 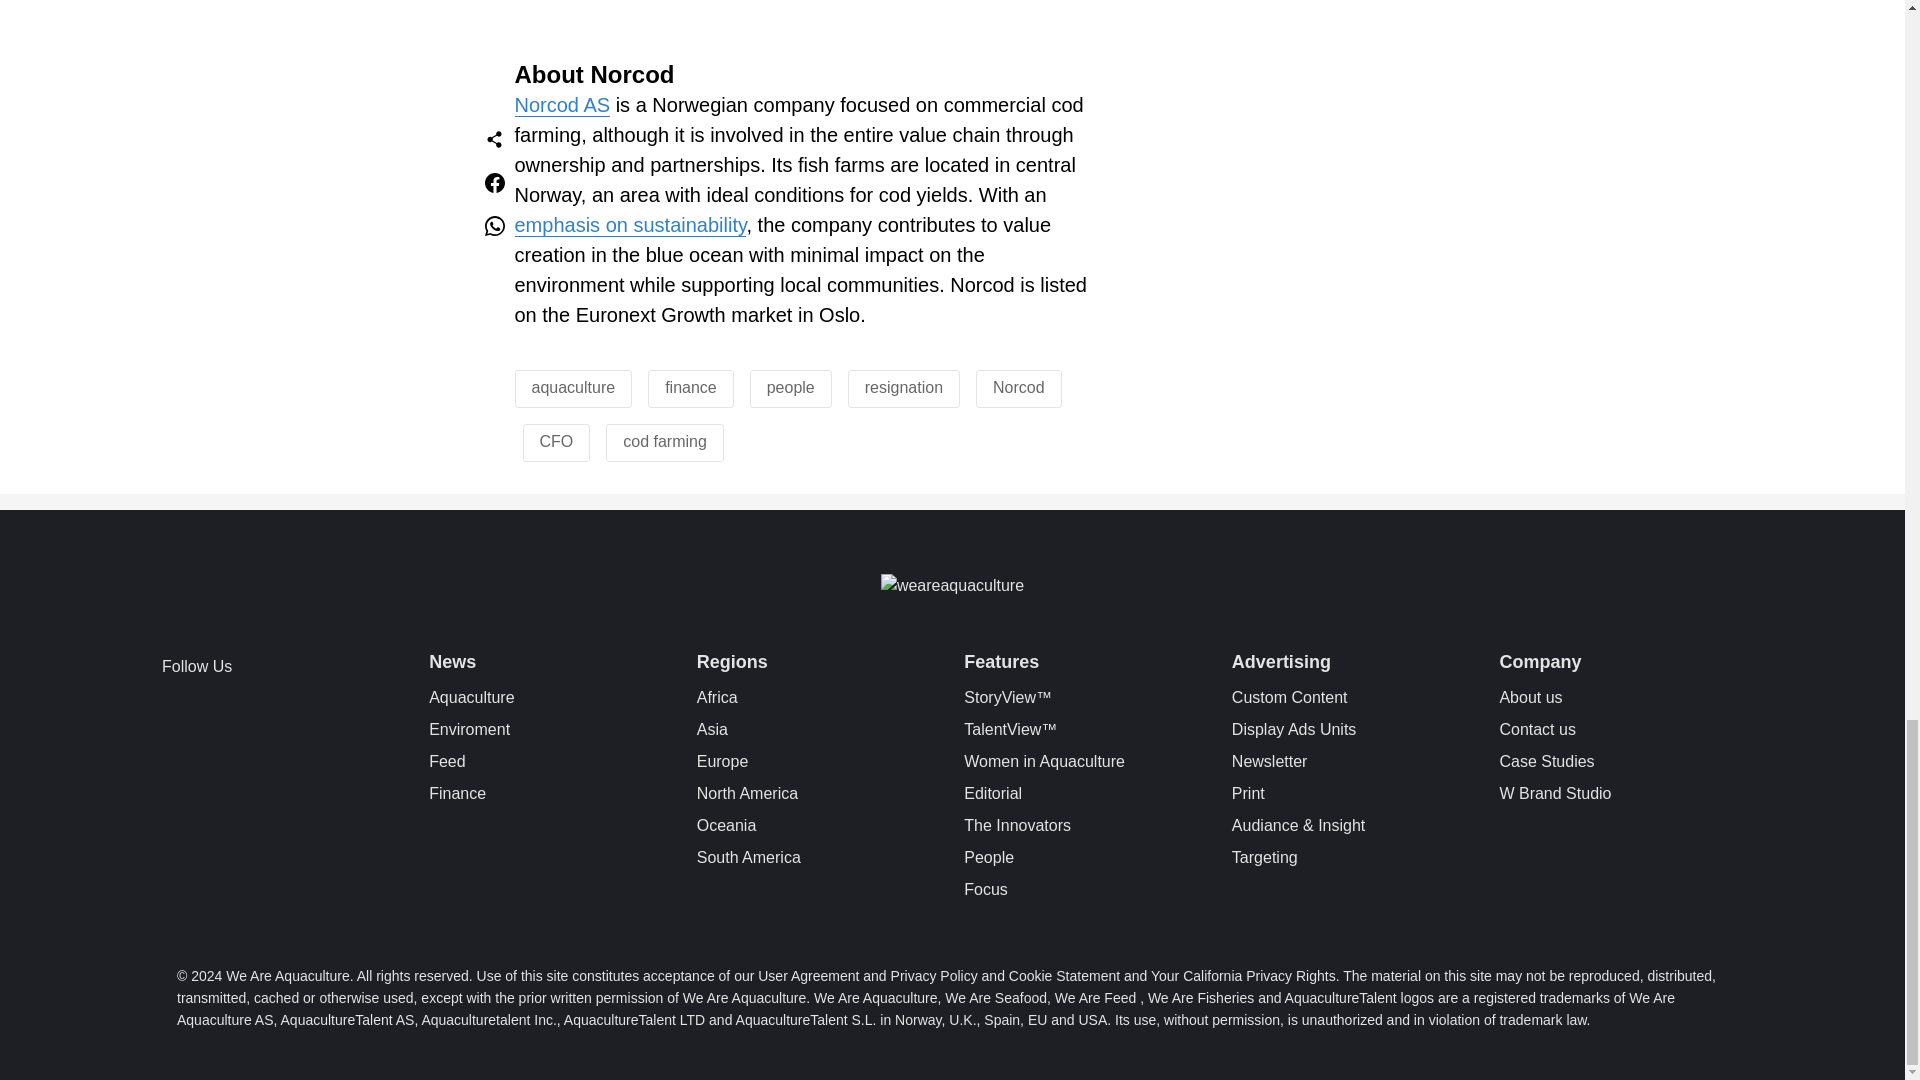 What do you see at coordinates (904, 388) in the screenshot?
I see `resignation` at bounding box center [904, 388].